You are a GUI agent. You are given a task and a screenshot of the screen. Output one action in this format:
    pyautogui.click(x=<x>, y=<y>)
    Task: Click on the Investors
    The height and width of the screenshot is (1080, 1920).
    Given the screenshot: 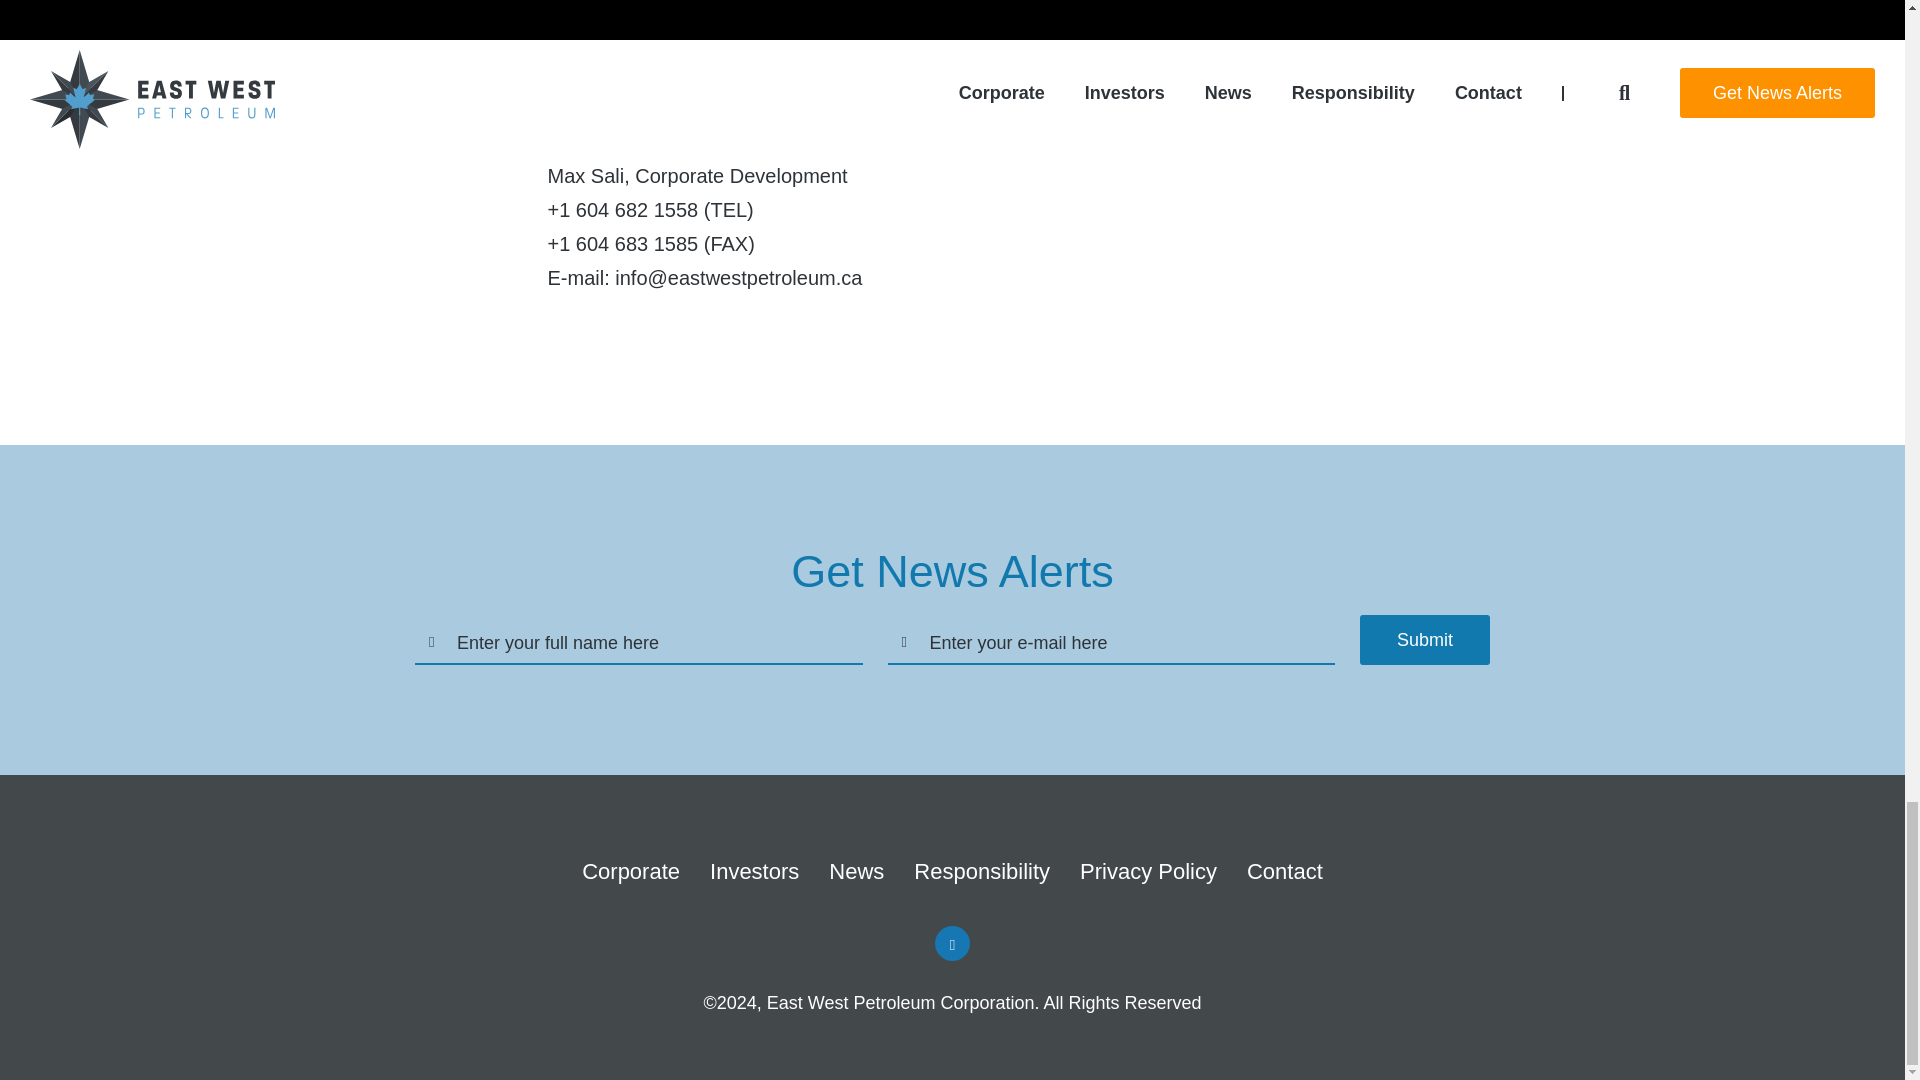 What is the action you would take?
    pyautogui.click(x=754, y=871)
    